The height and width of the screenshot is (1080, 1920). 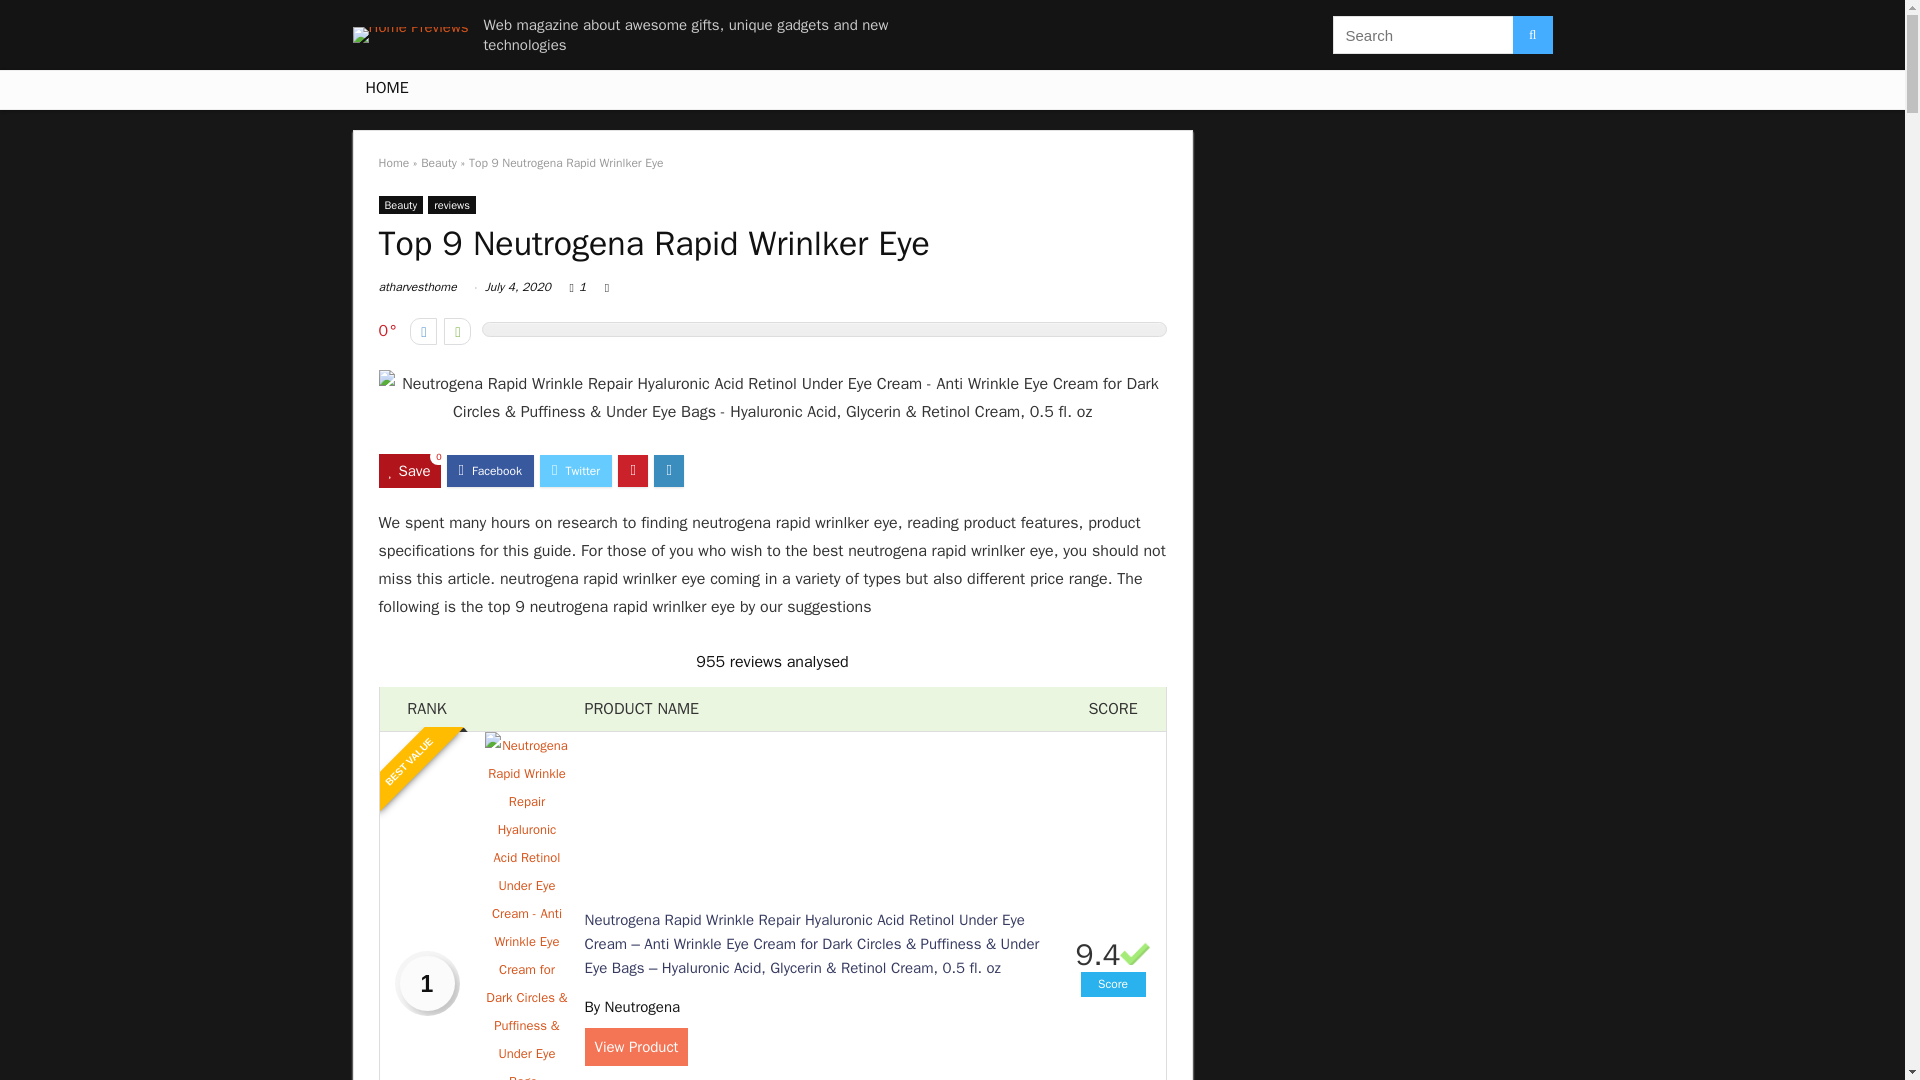 I want to click on View all posts in Beauty, so click(x=400, y=204).